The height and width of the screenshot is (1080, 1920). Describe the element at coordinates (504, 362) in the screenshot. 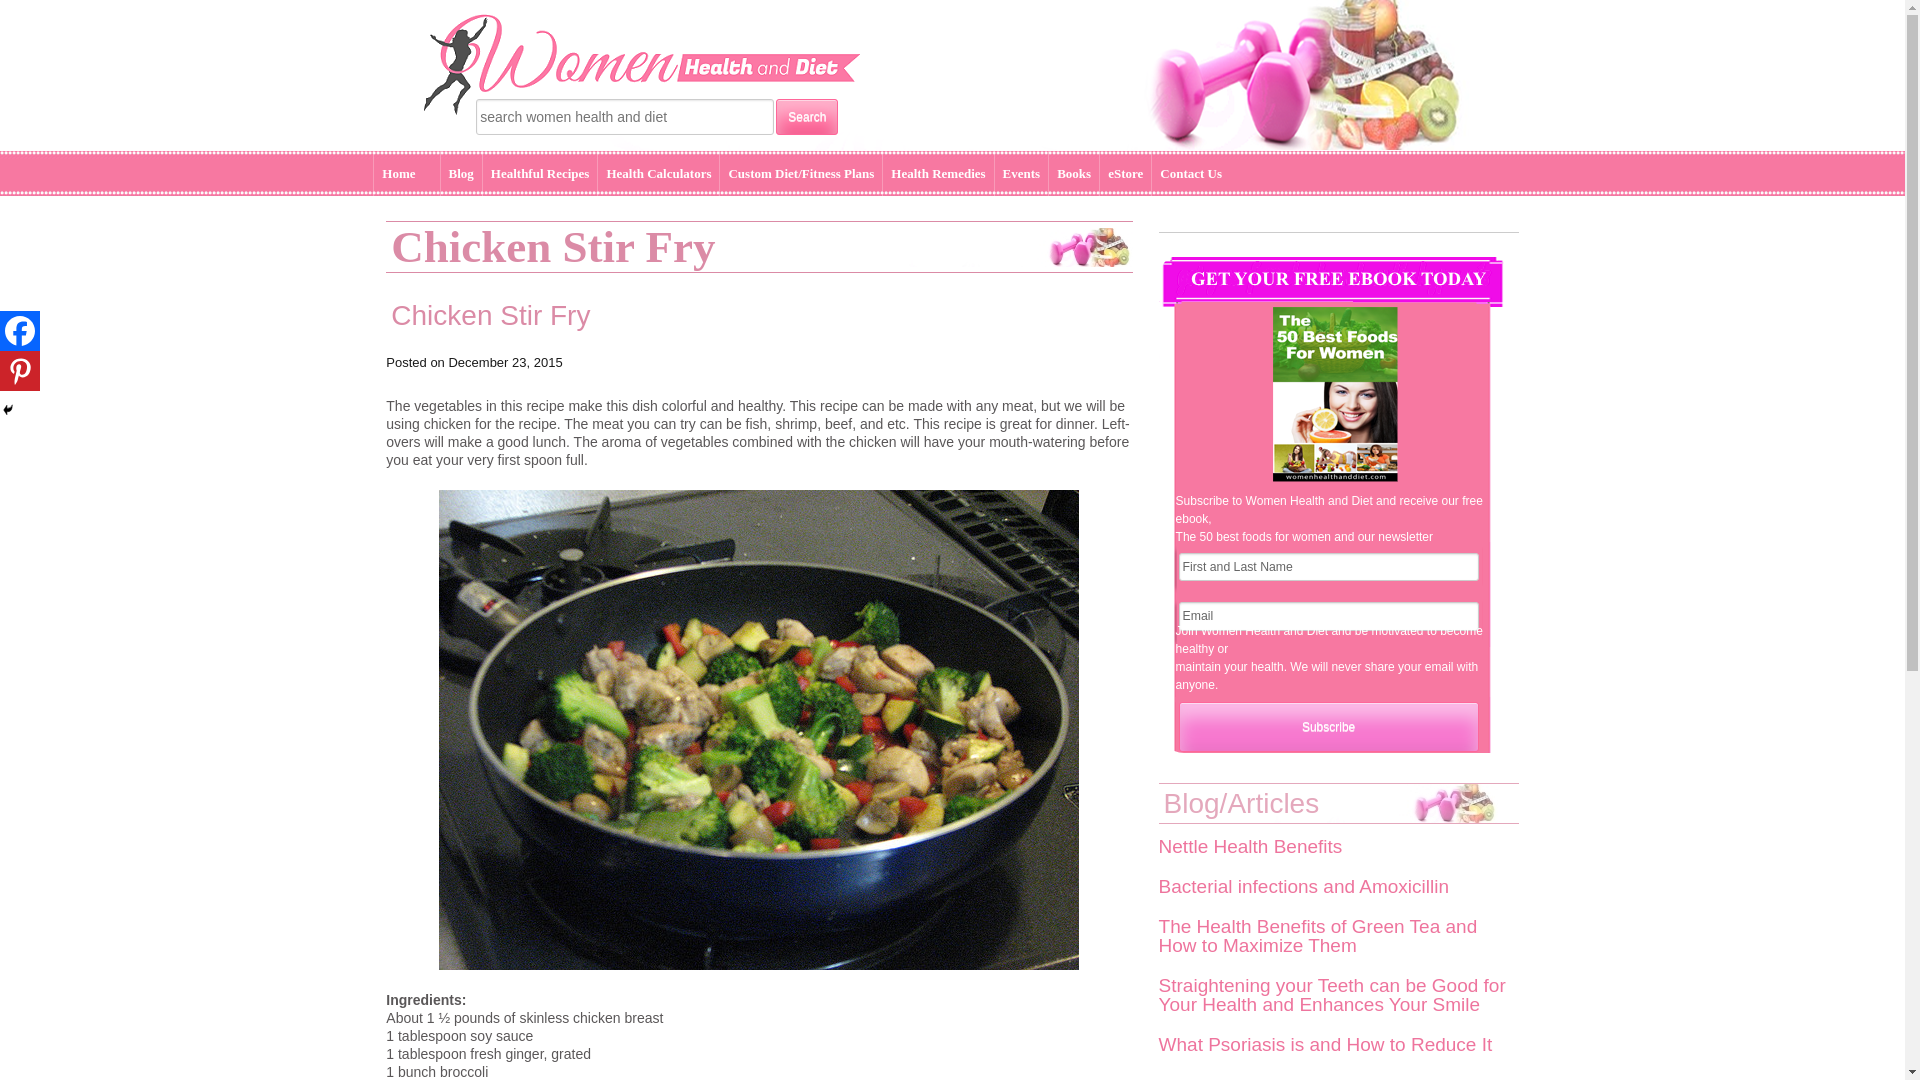

I see `December 23, 2015` at that location.